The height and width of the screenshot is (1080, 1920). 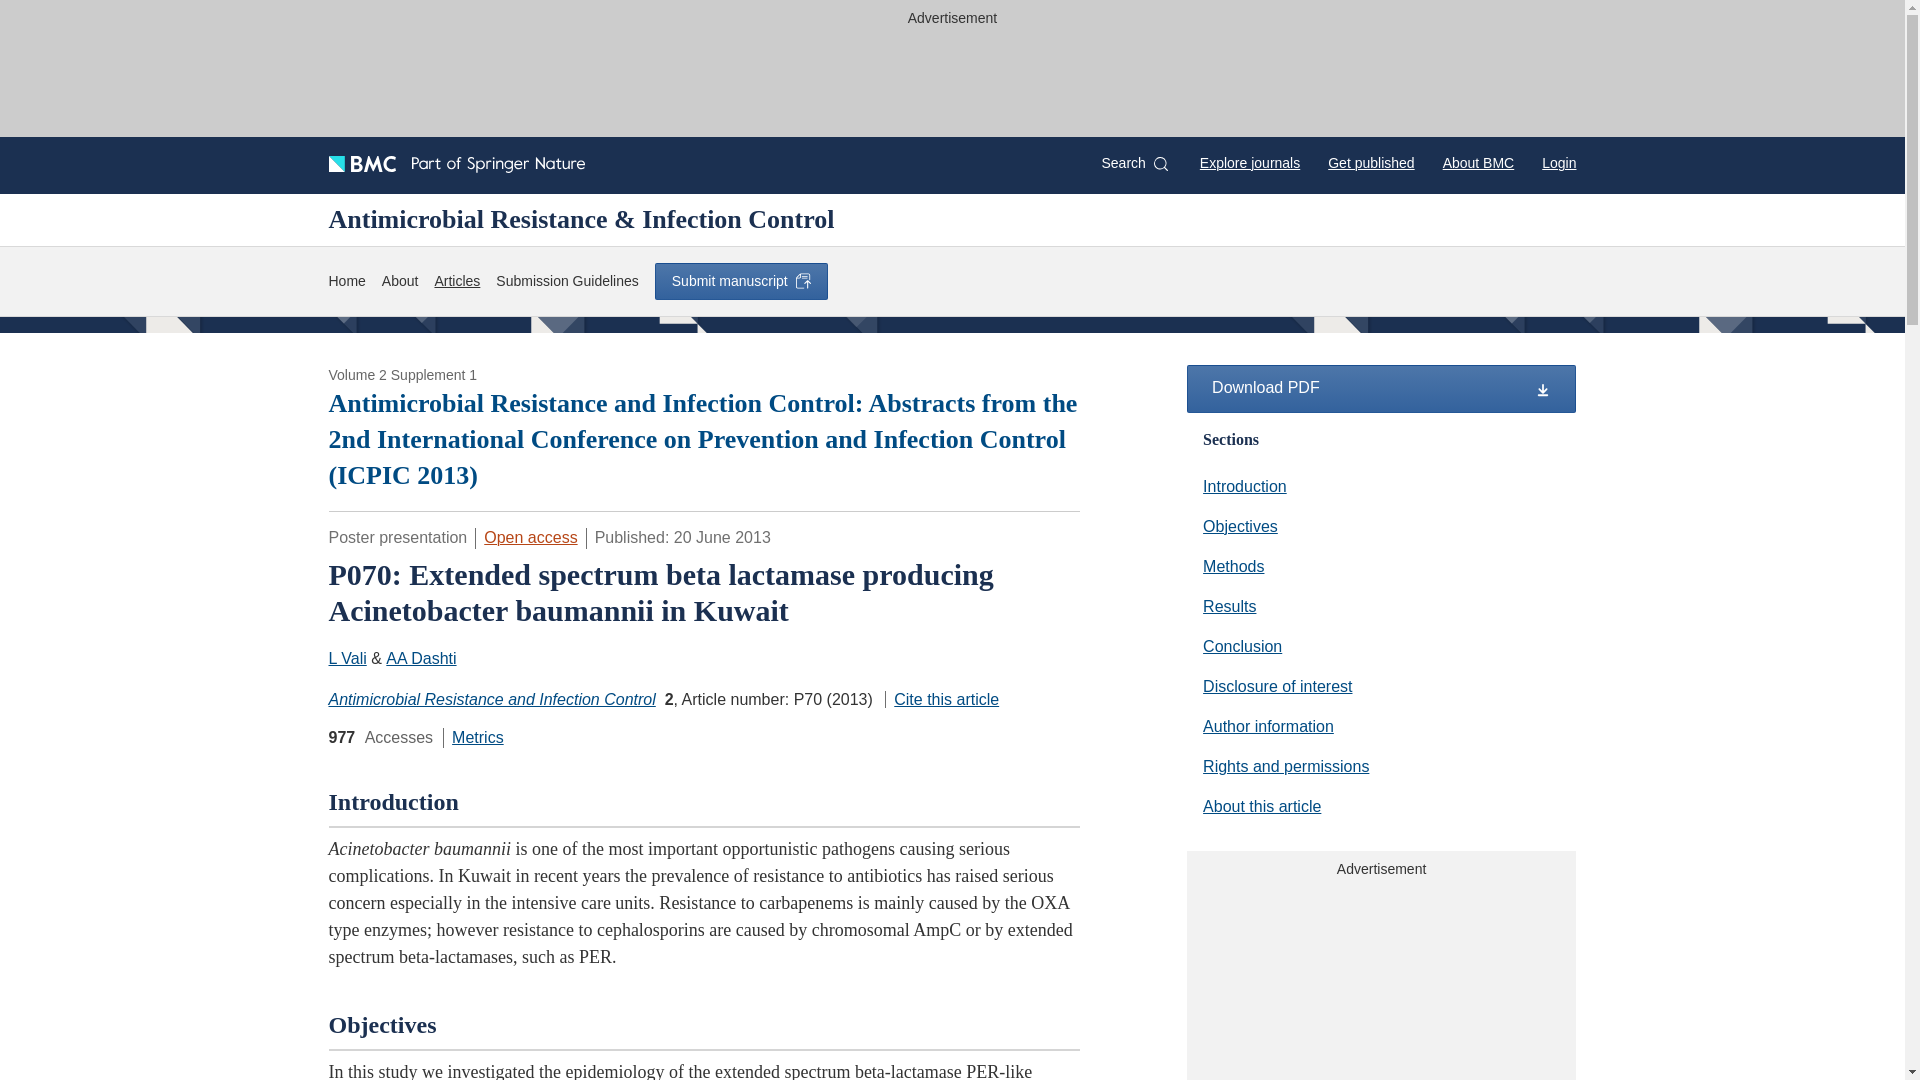 I want to click on Metrics, so click(x=477, y=738).